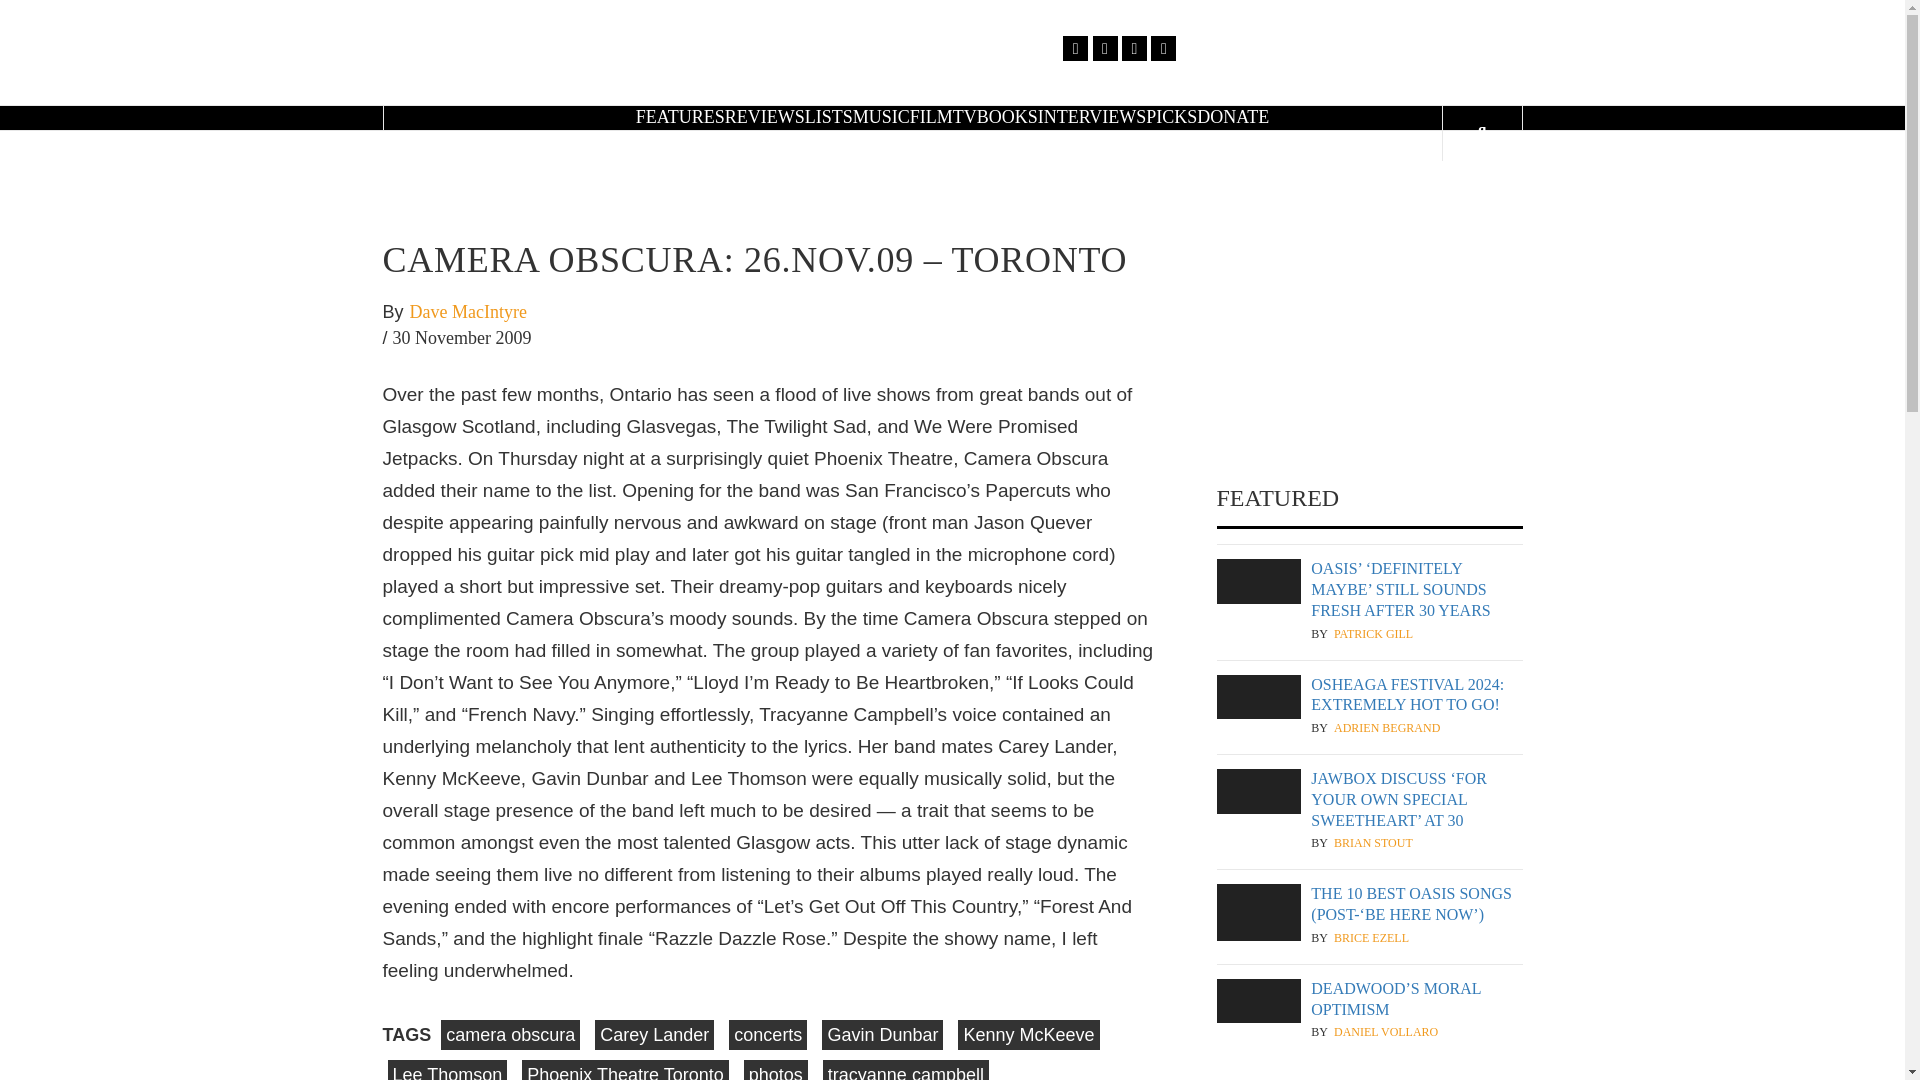 This screenshot has width=1920, height=1080. I want to click on REVIEWS, so click(764, 116).